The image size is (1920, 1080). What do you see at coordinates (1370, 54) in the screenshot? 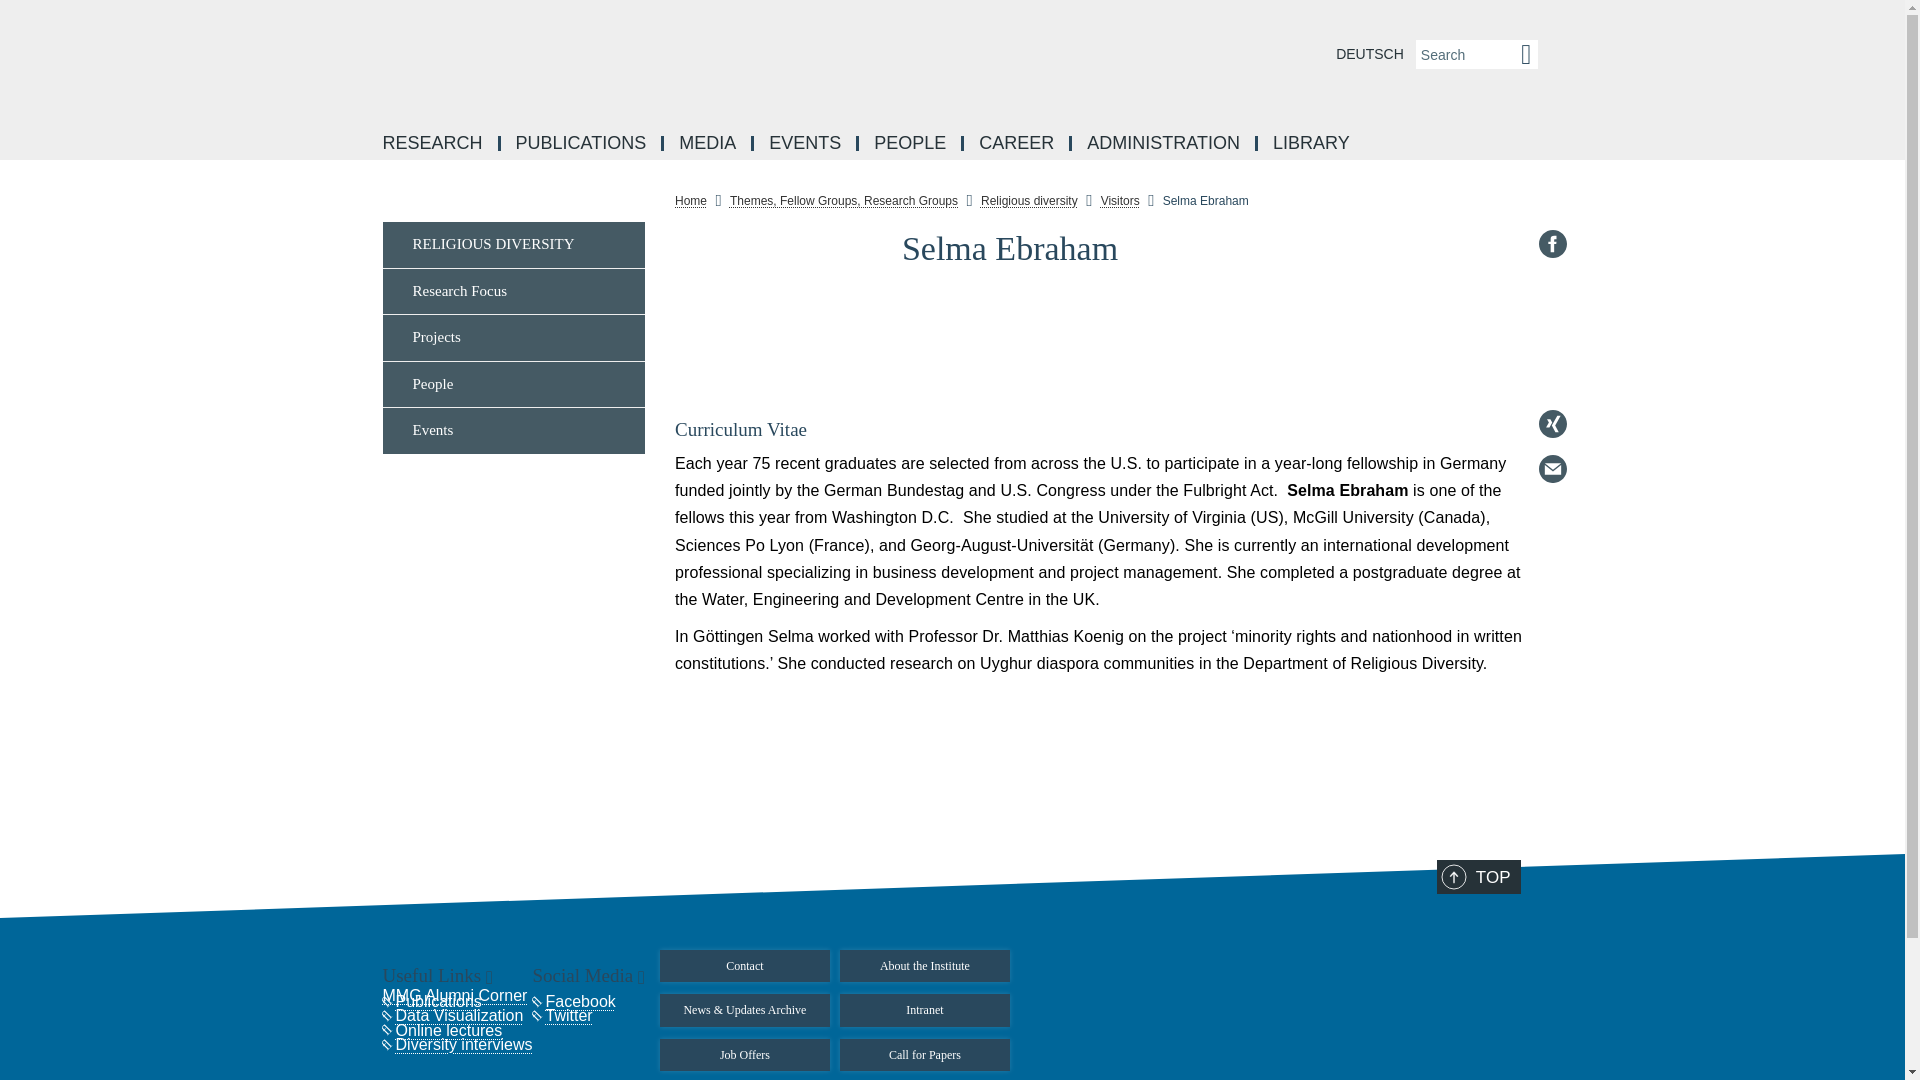
I see `DEUTSCH` at bounding box center [1370, 54].